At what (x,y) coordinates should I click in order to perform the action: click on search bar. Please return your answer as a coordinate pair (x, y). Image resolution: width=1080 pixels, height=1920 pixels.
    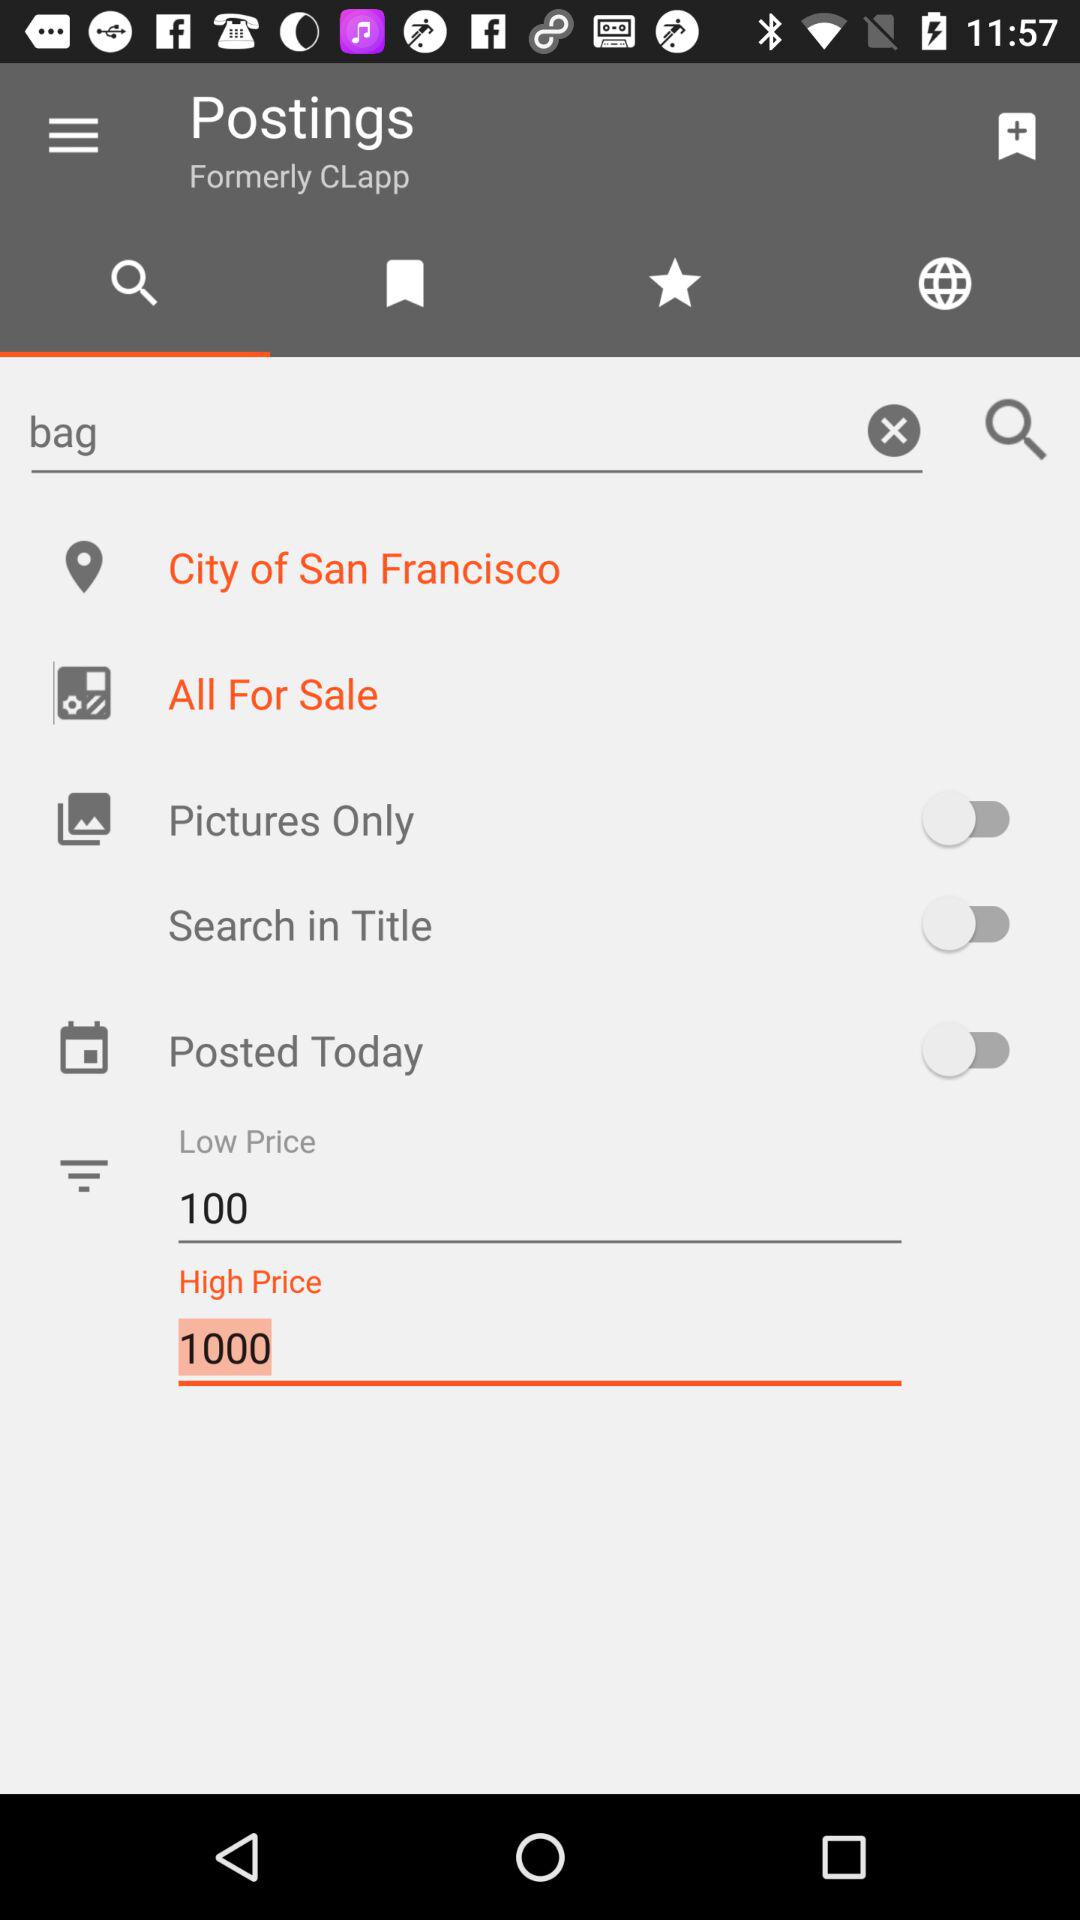
    Looking at the image, I should click on (1017, 430).